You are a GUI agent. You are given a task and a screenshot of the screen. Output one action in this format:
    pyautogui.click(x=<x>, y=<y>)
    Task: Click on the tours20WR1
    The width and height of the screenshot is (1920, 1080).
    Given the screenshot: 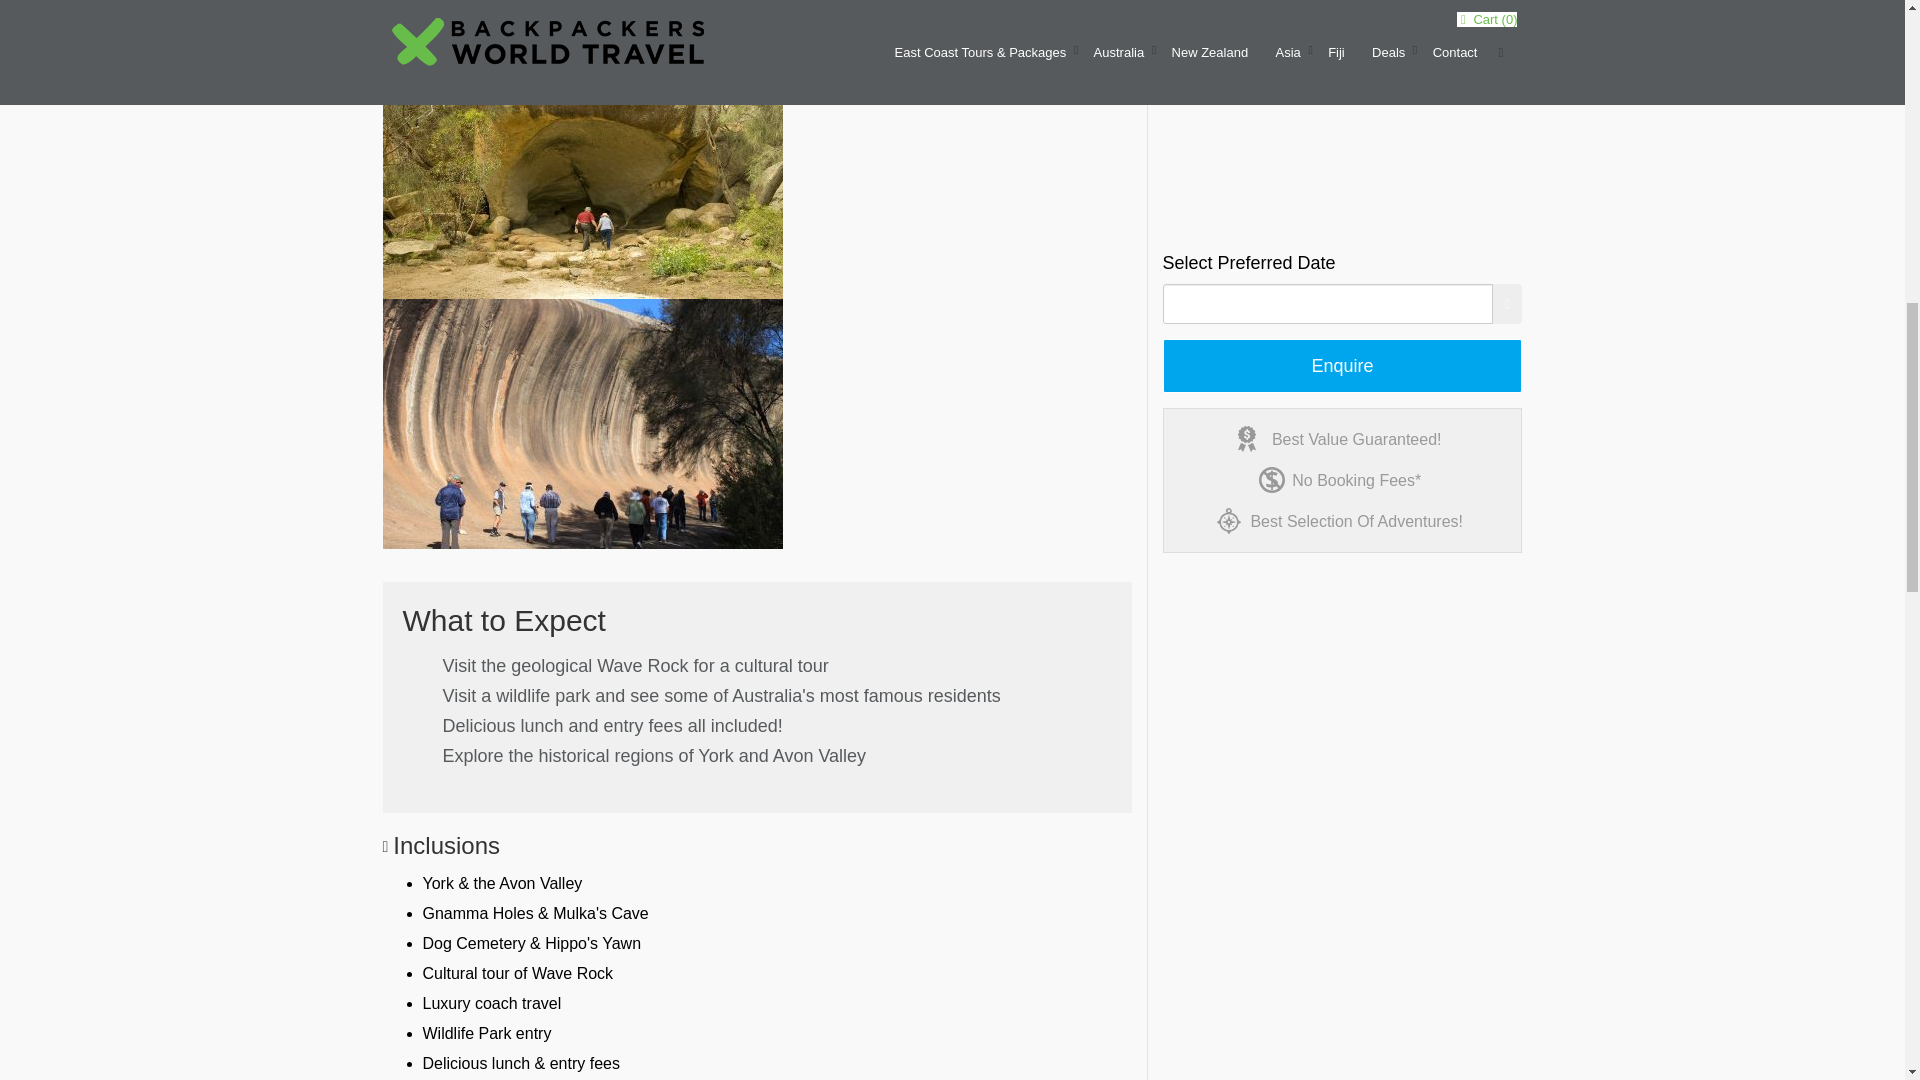 What is the action you would take?
    pyautogui.click(x=582, y=424)
    